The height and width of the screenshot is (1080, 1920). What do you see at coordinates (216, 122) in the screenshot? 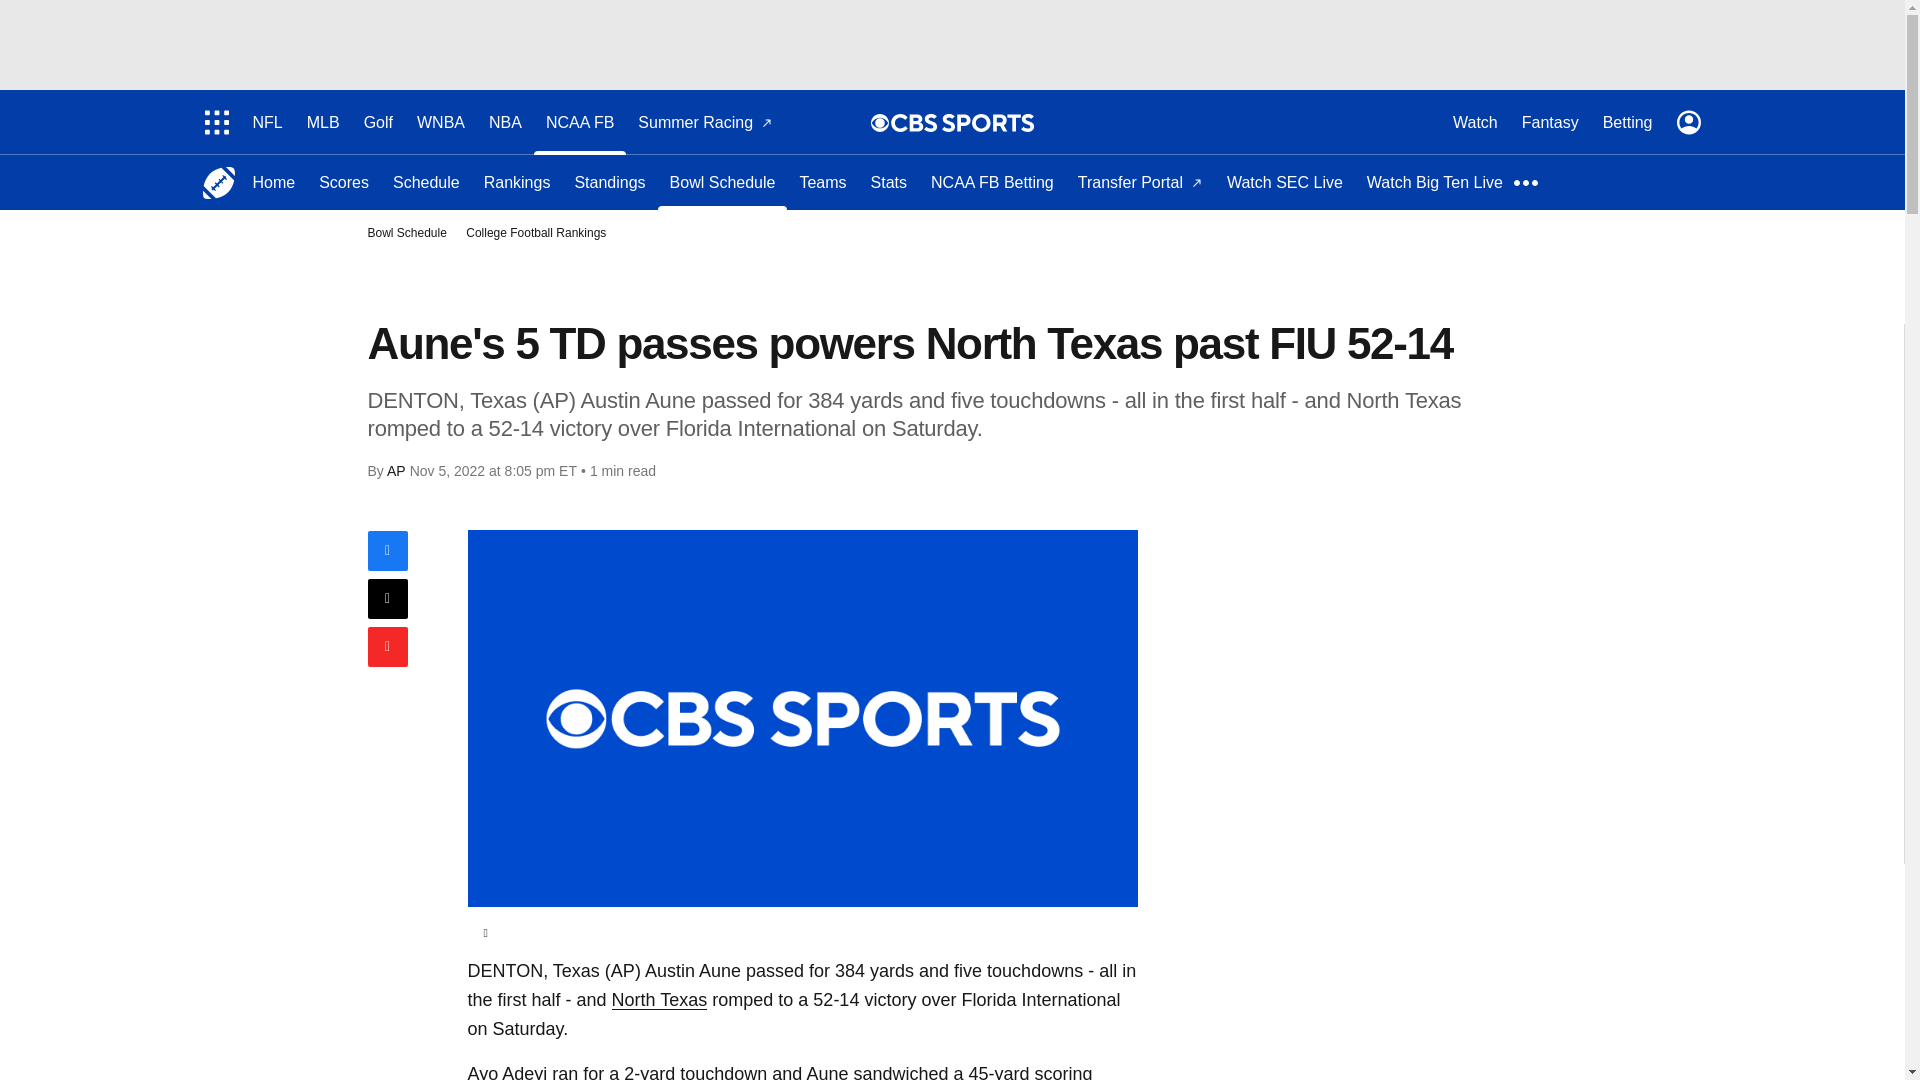
I see `All Sports Menu` at bounding box center [216, 122].